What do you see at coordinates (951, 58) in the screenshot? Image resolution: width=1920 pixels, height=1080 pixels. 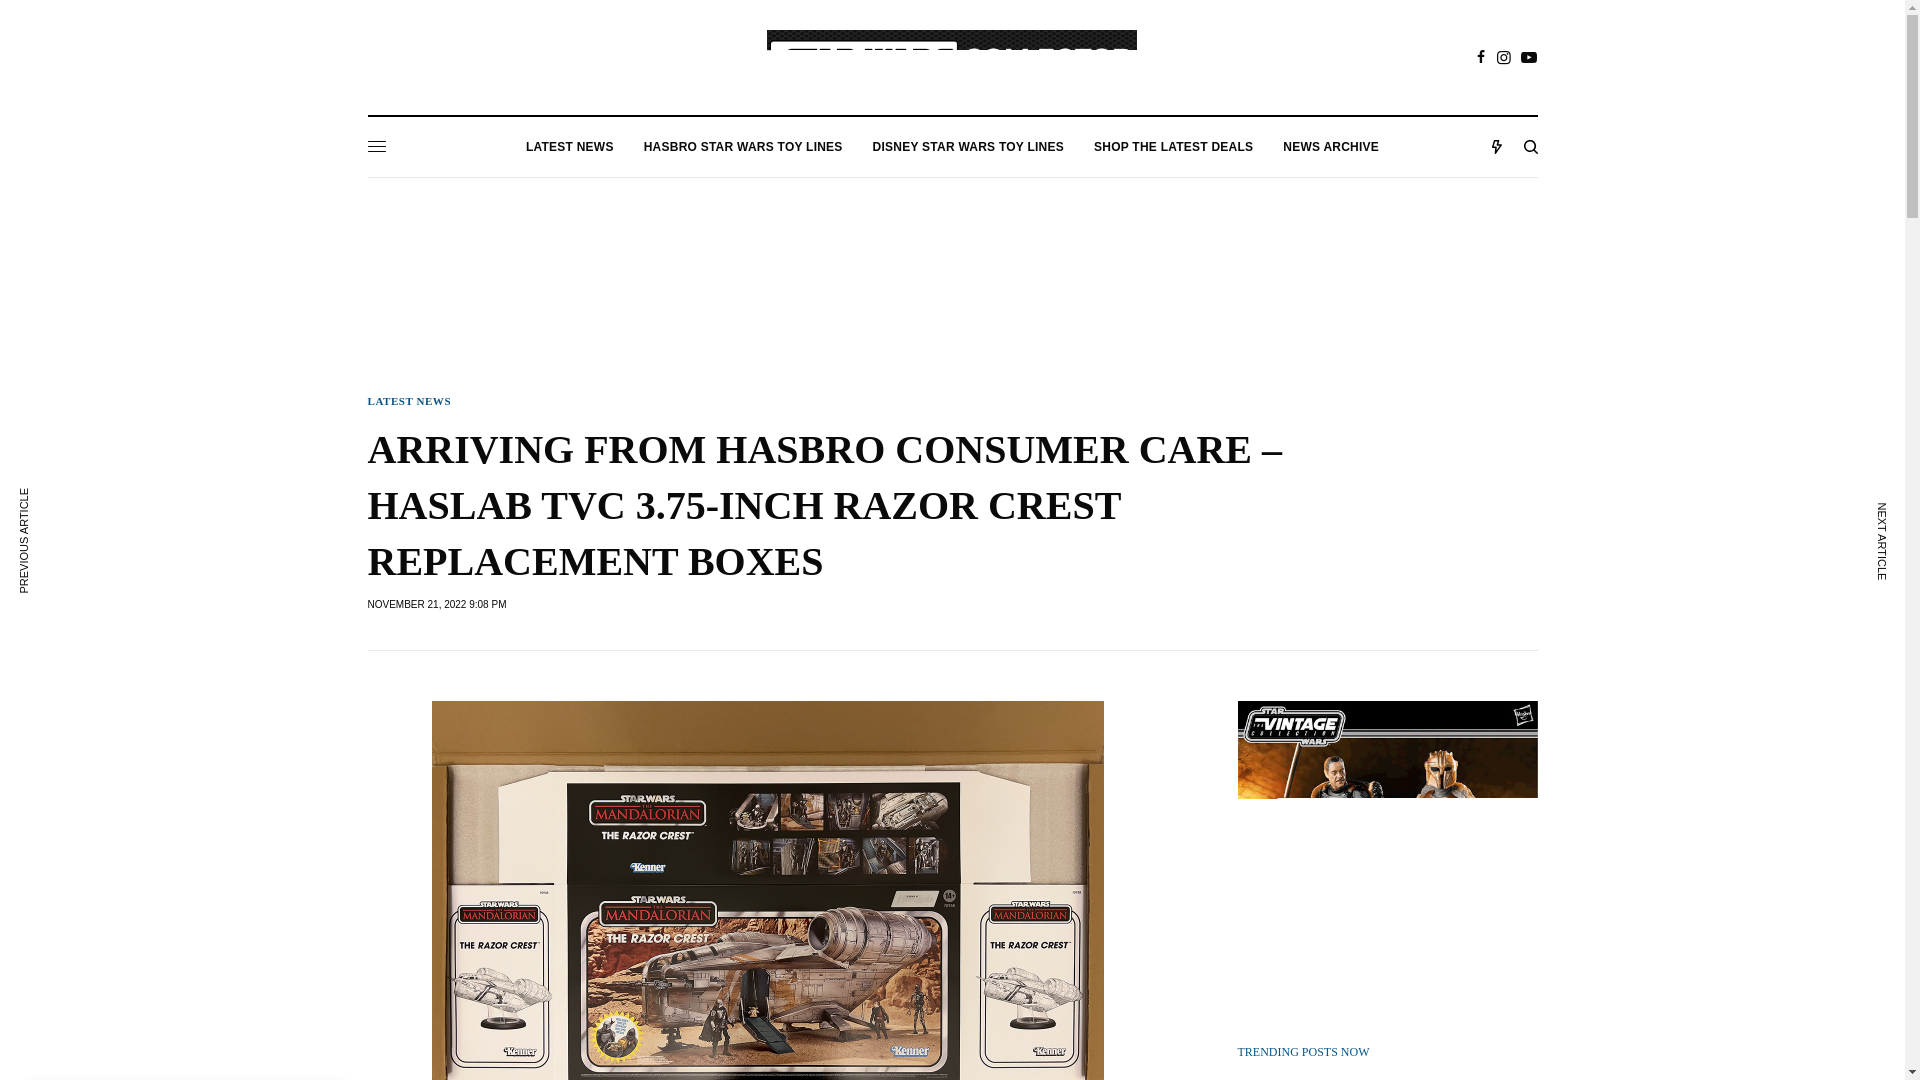 I see `Star Wars Collector` at bounding box center [951, 58].